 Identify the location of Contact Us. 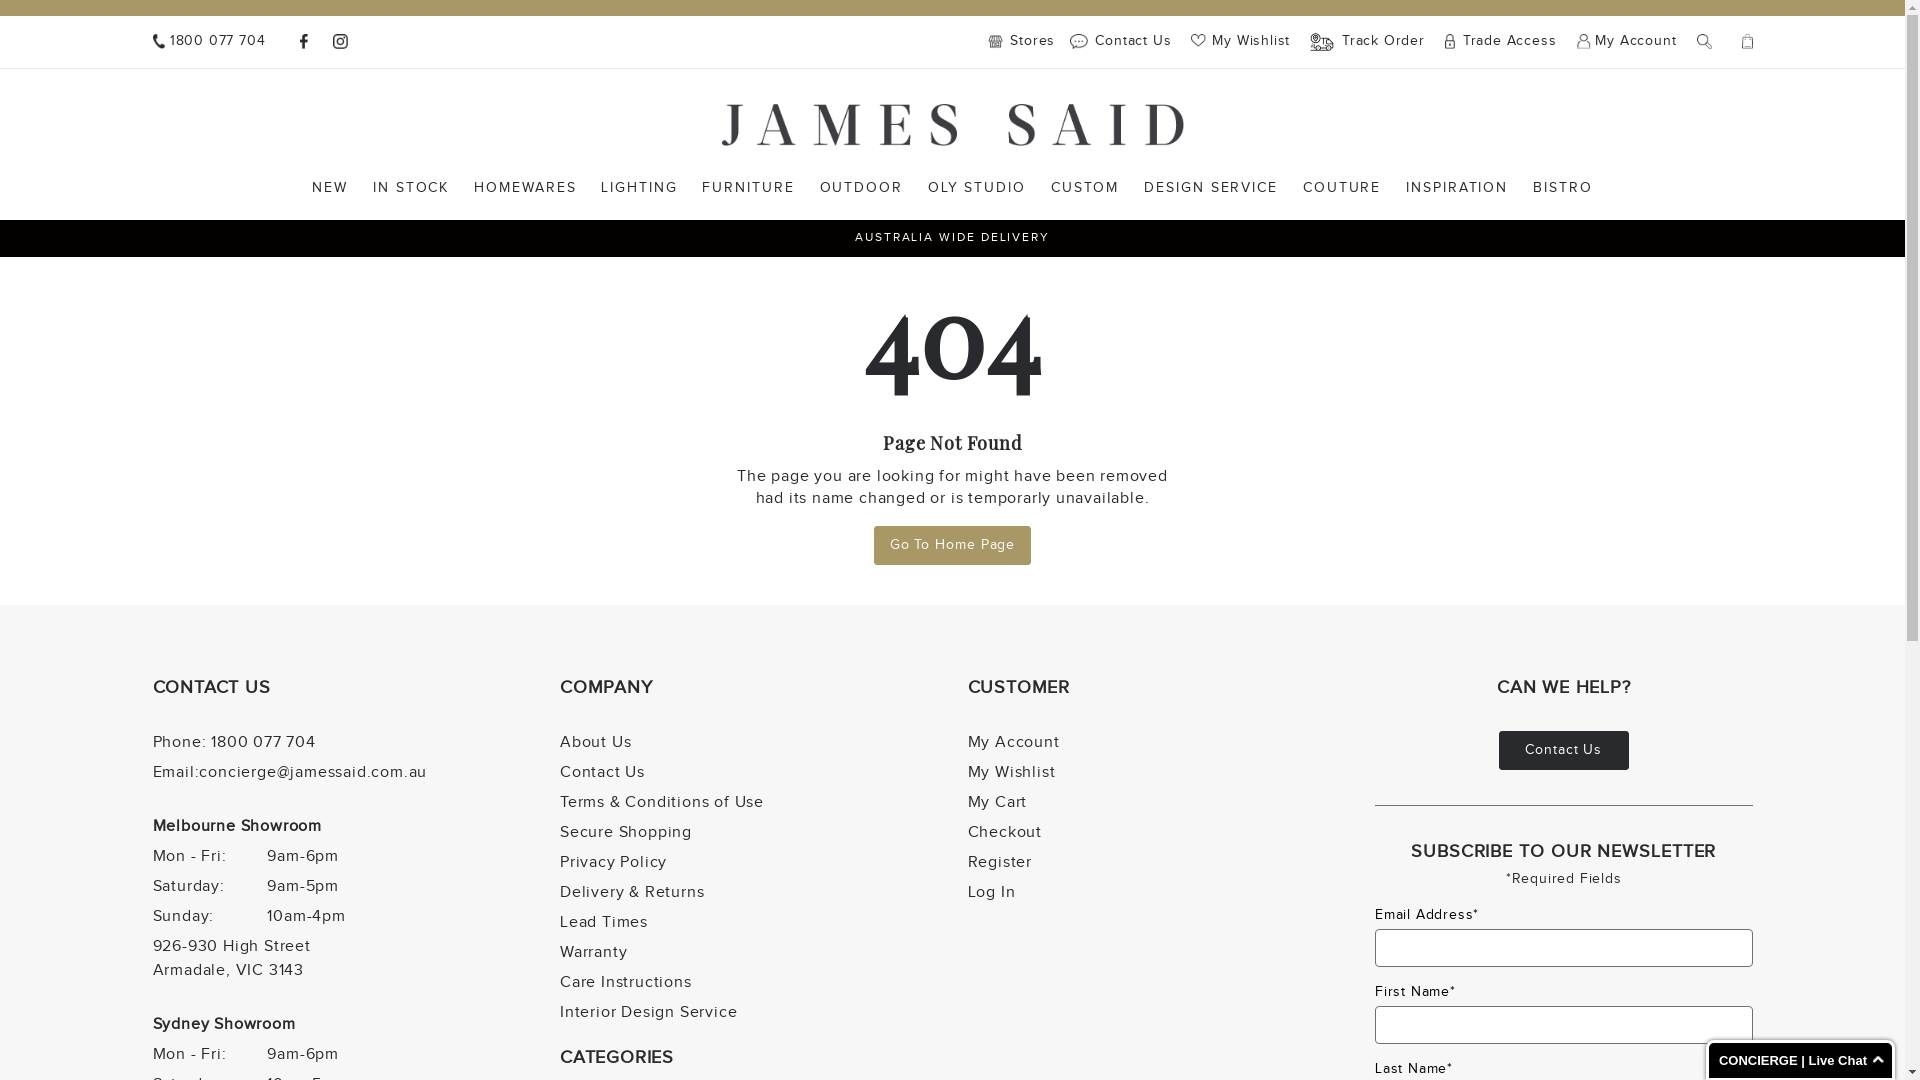
(602, 772).